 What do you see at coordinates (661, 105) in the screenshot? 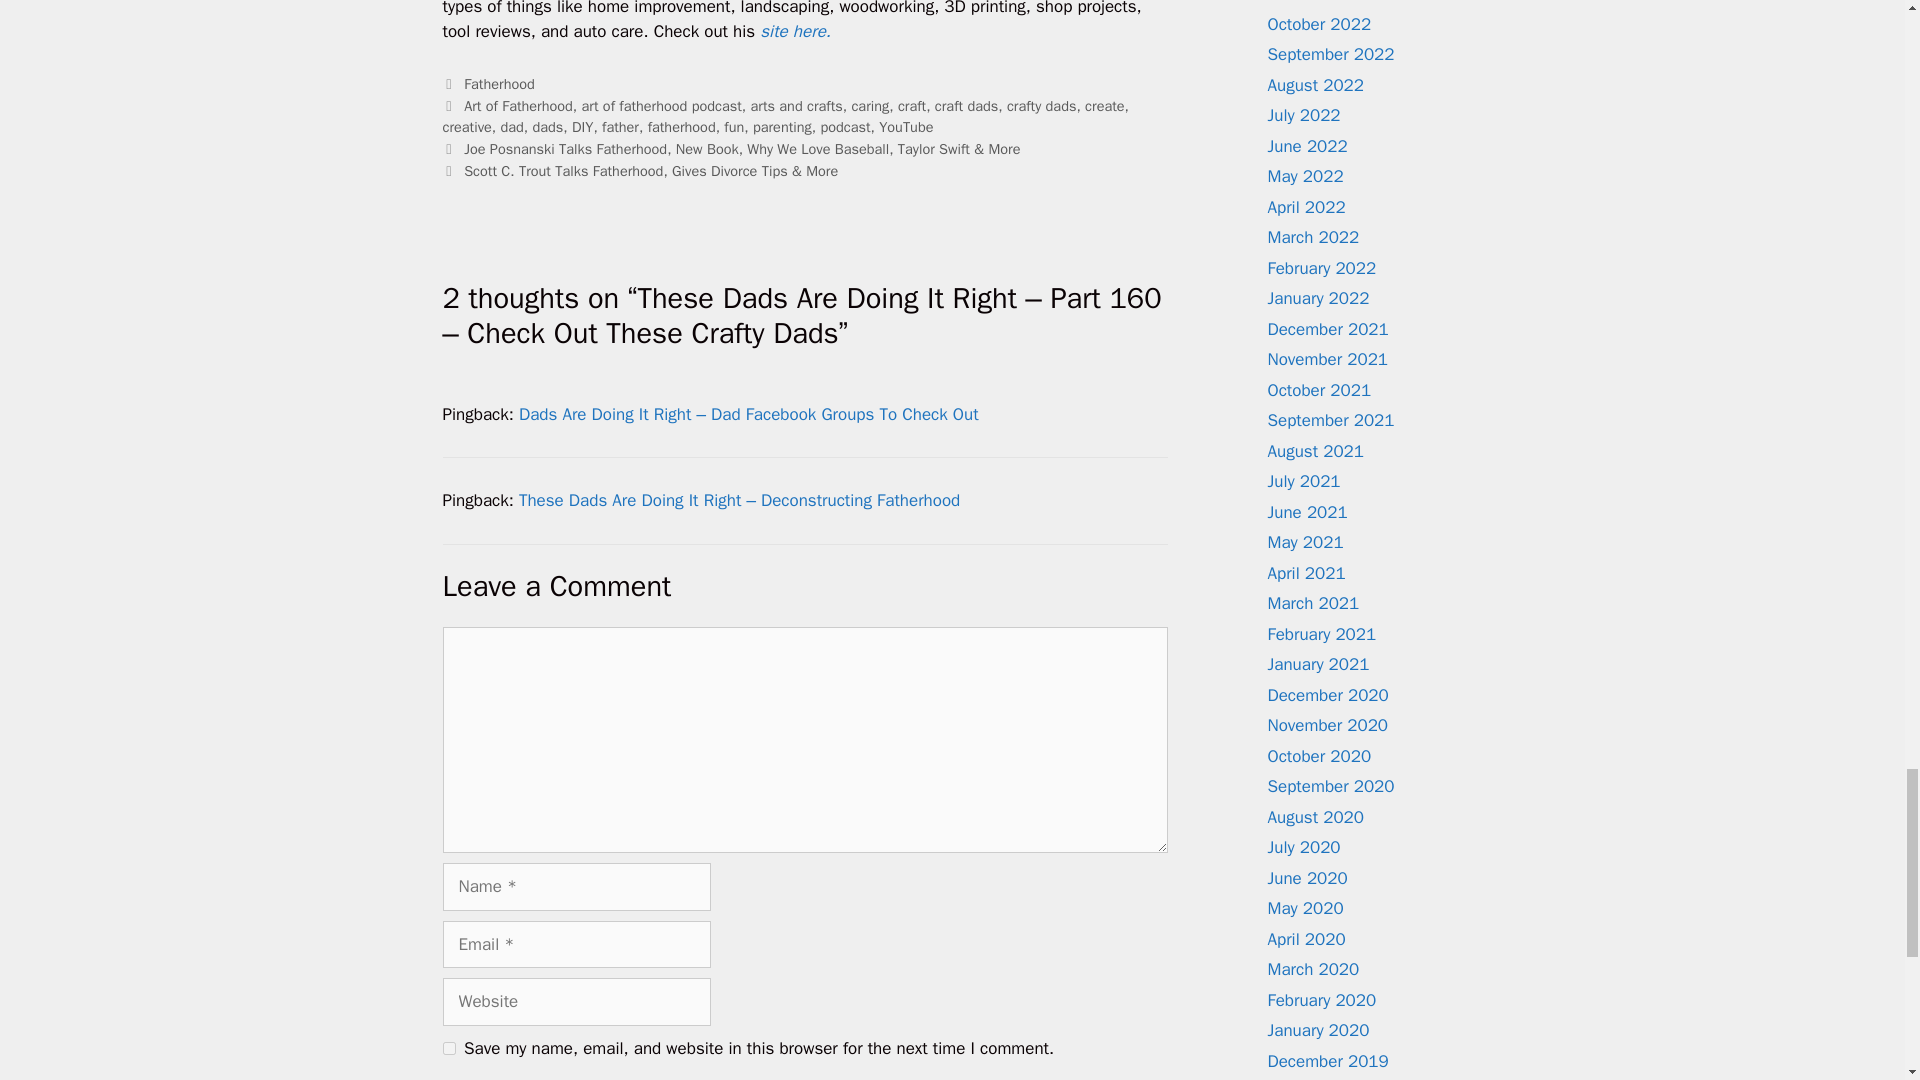
I see `art of fatherhood podcast` at bounding box center [661, 105].